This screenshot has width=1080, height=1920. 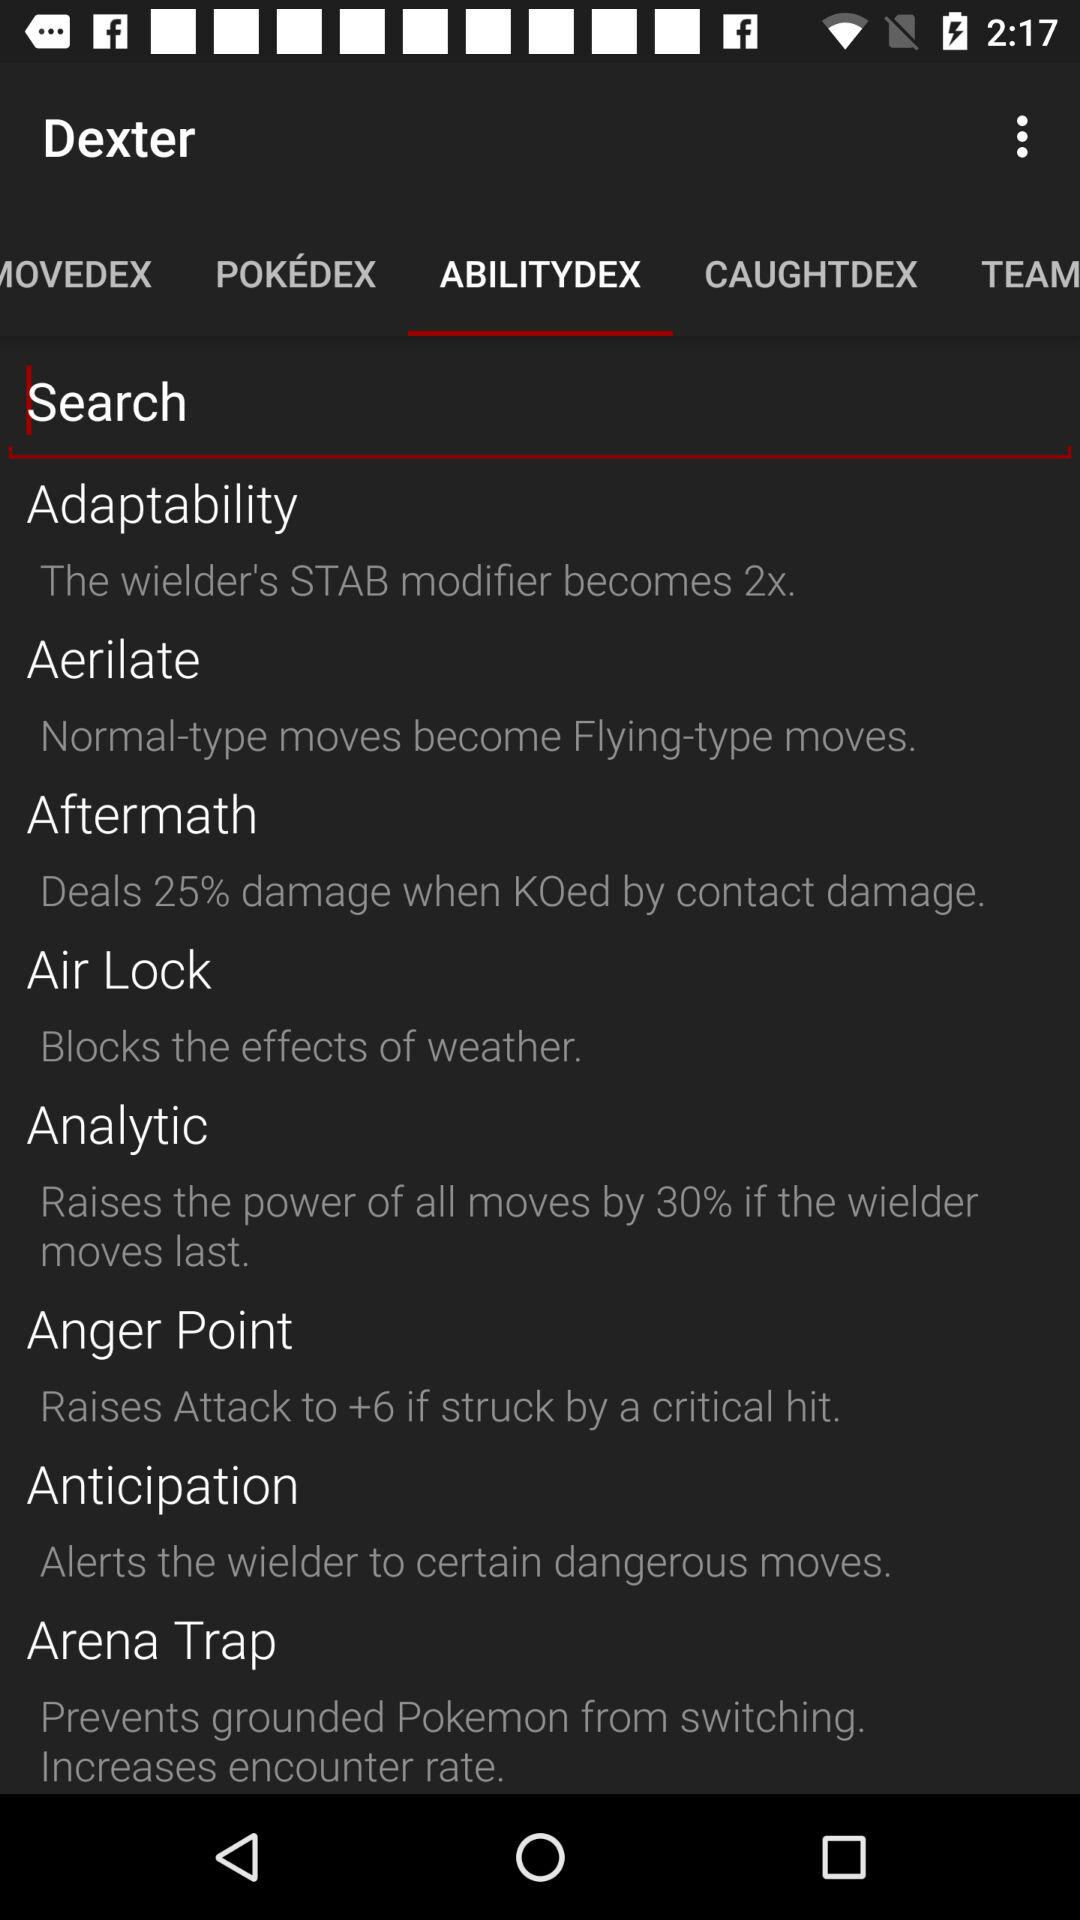 What do you see at coordinates (1028, 136) in the screenshot?
I see `select the item above the teamdex` at bounding box center [1028, 136].